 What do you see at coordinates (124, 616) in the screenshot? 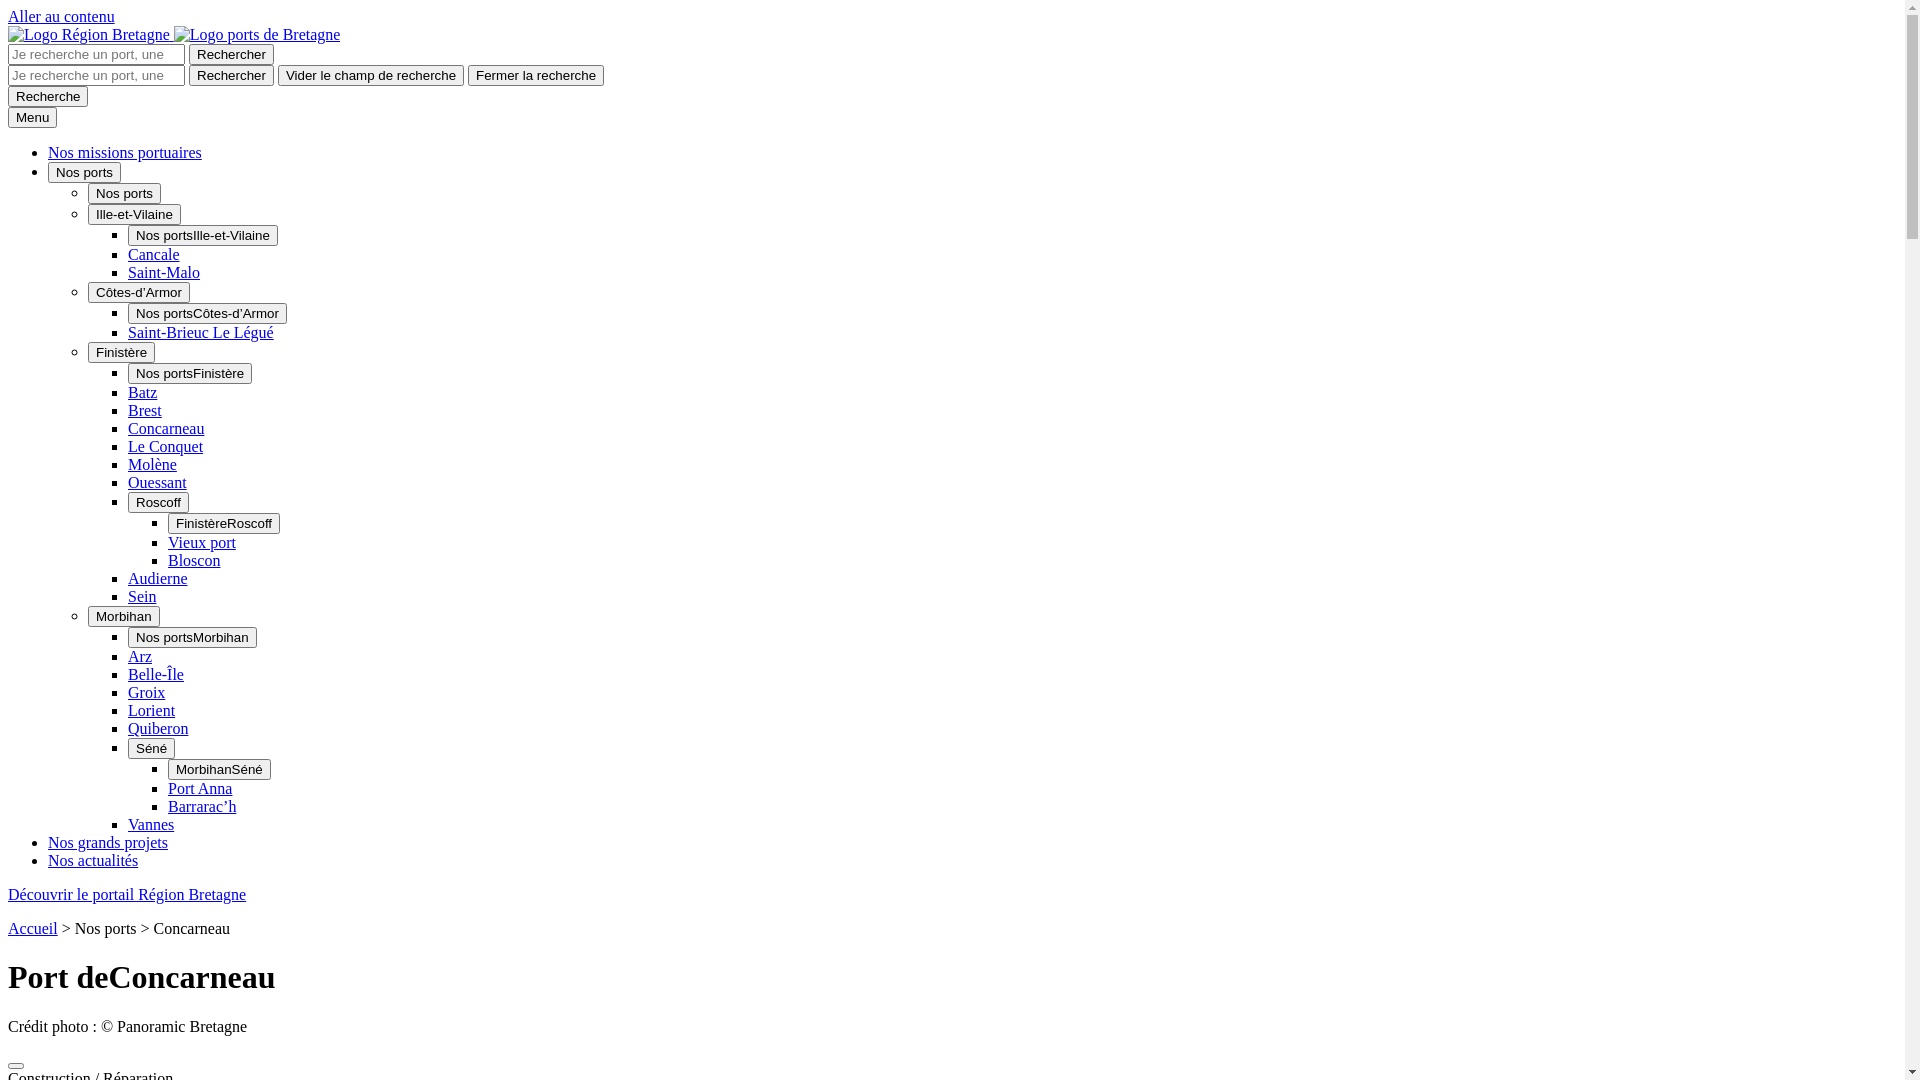
I see `Morbihan` at bounding box center [124, 616].